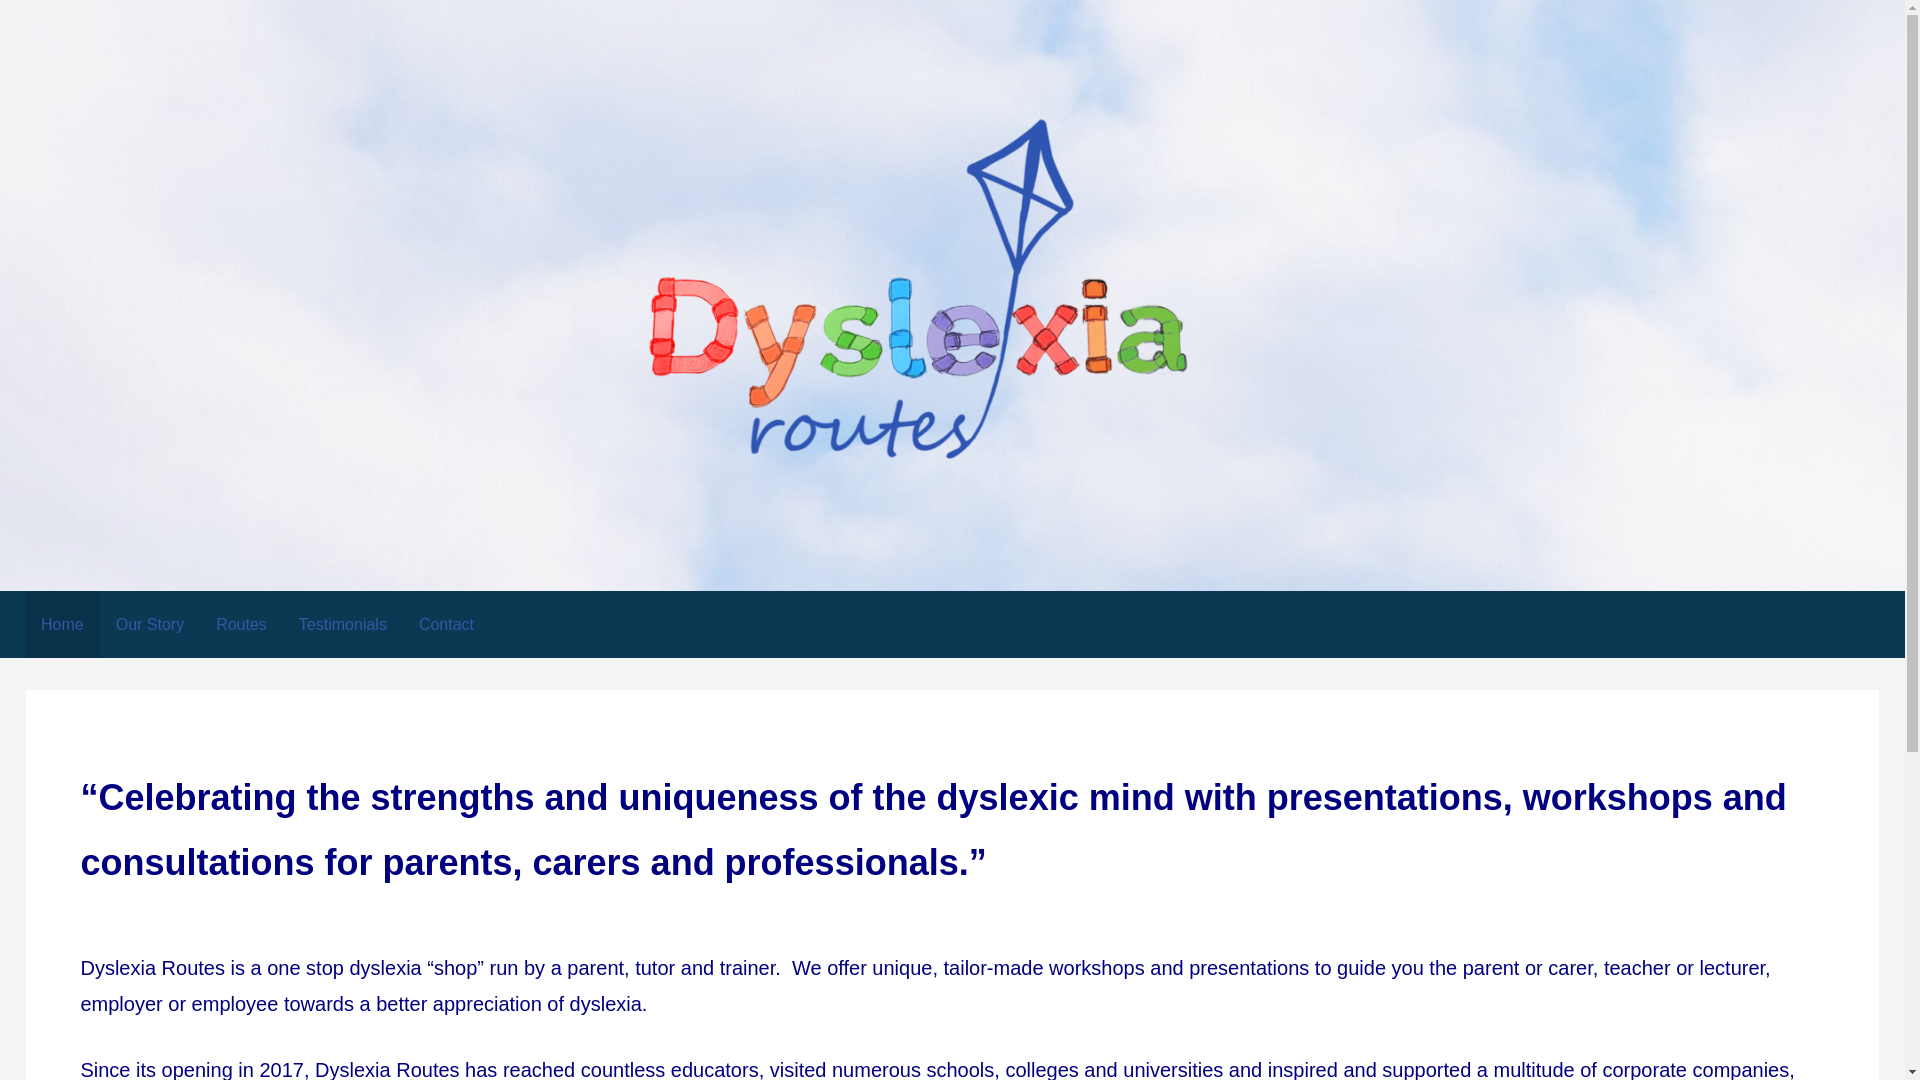 The height and width of the screenshot is (1080, 1920). I want to click on Routes, so click(240, 624).